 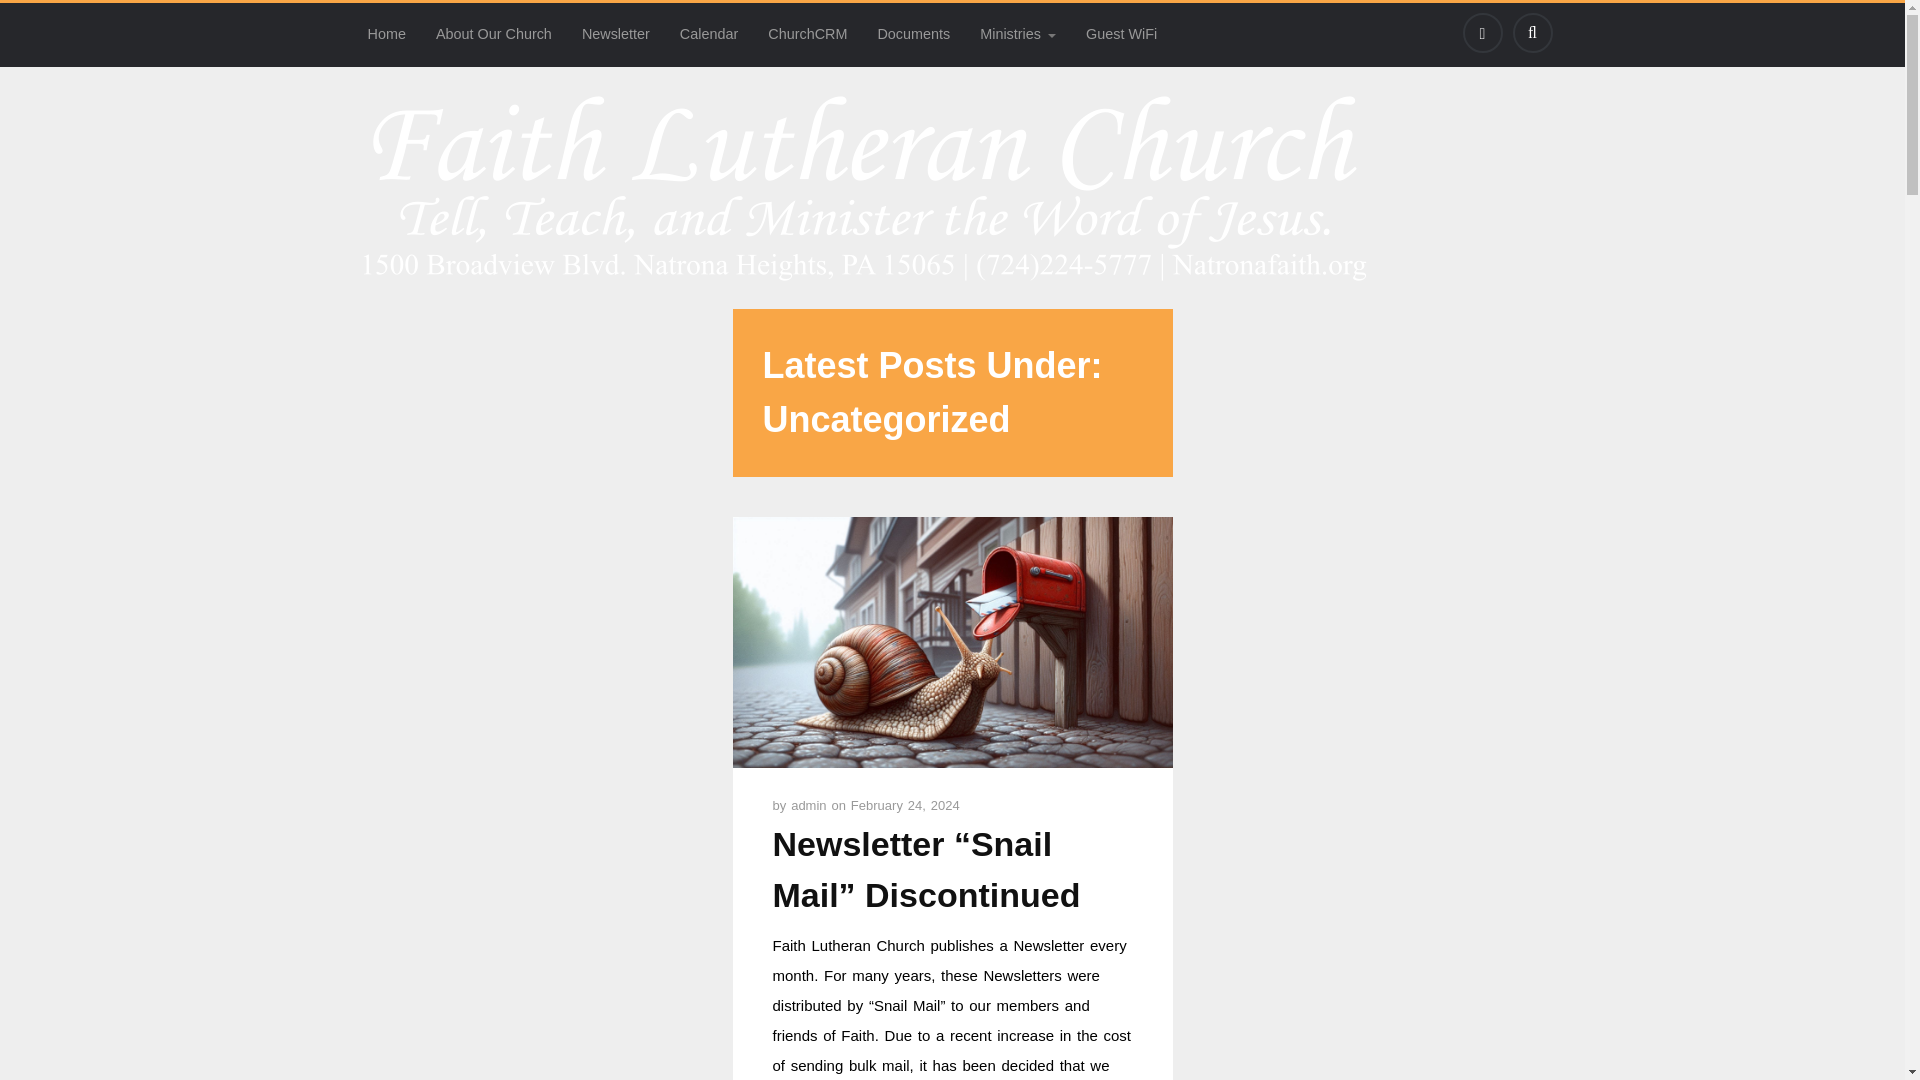 I want to click on About Our Church, so click(x=493, y=34).